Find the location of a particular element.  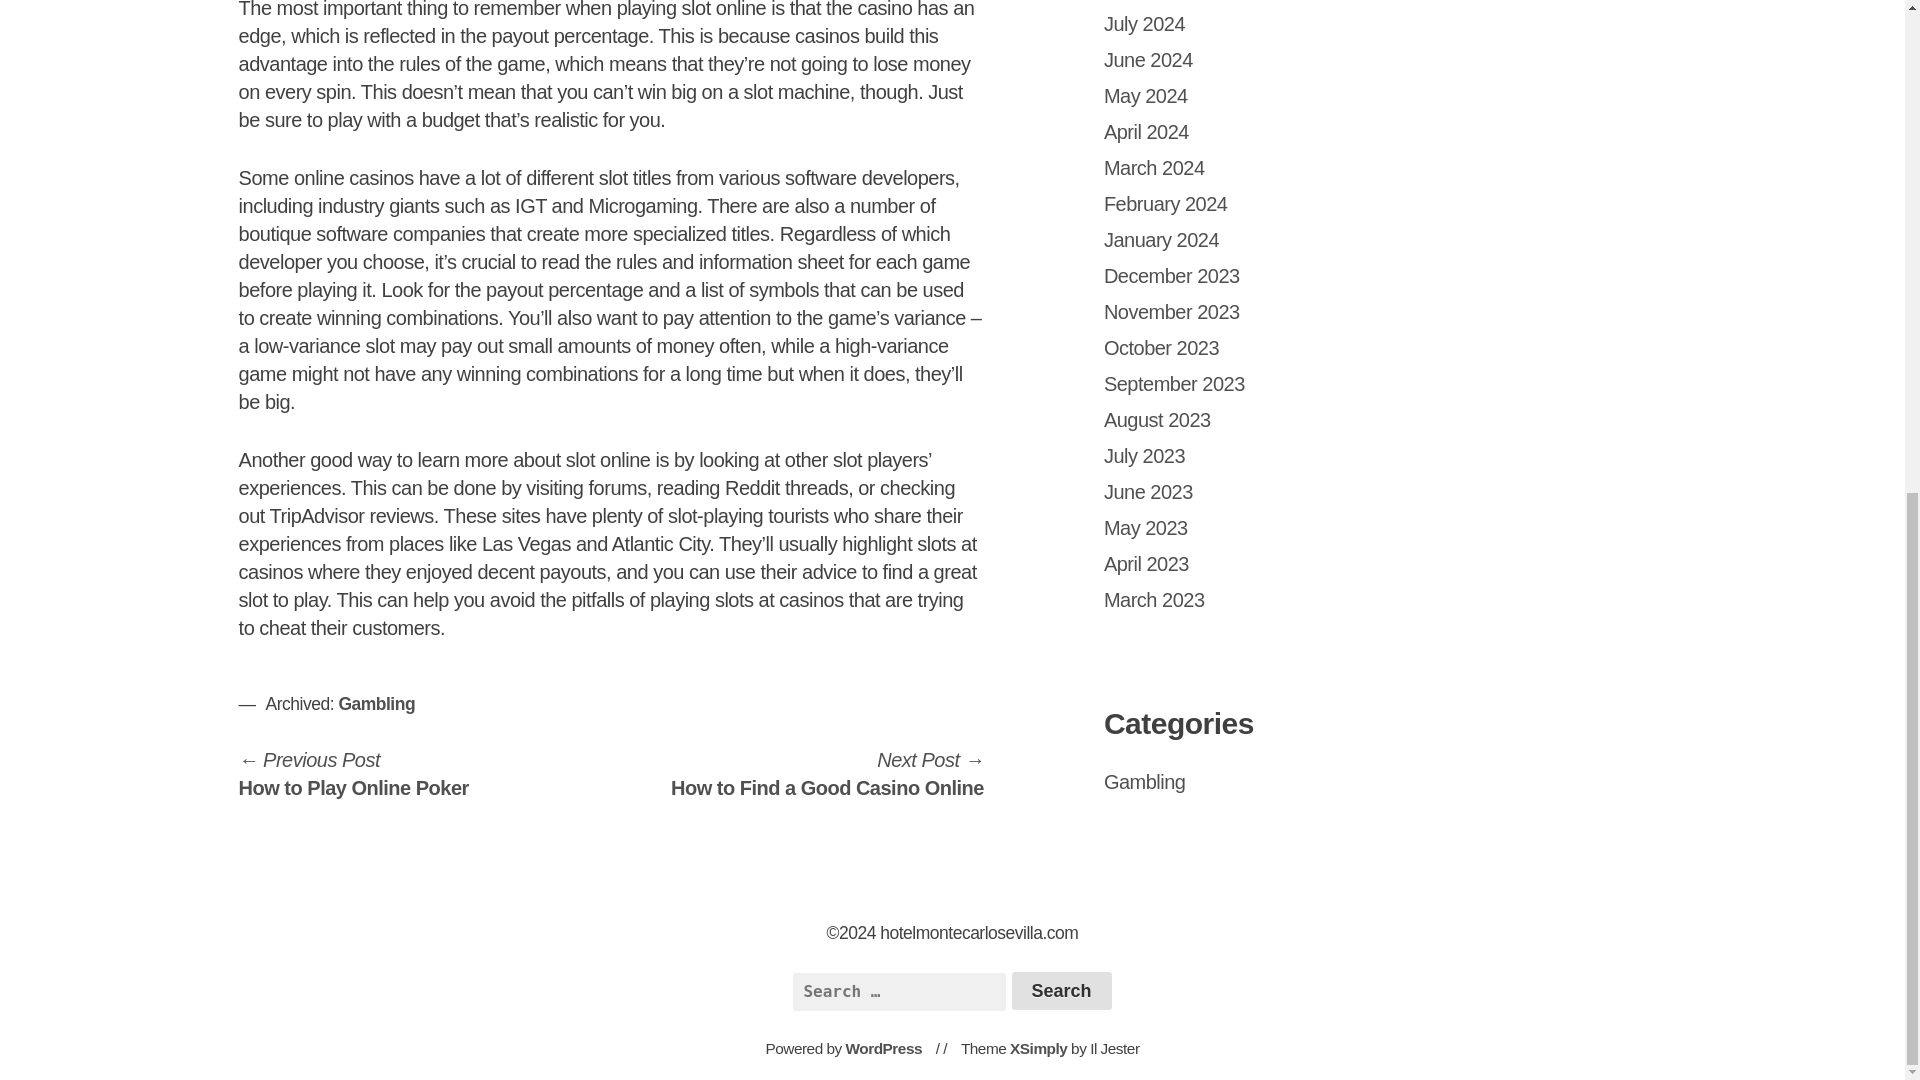

February 2024 is located at coordinates (1146, 528).